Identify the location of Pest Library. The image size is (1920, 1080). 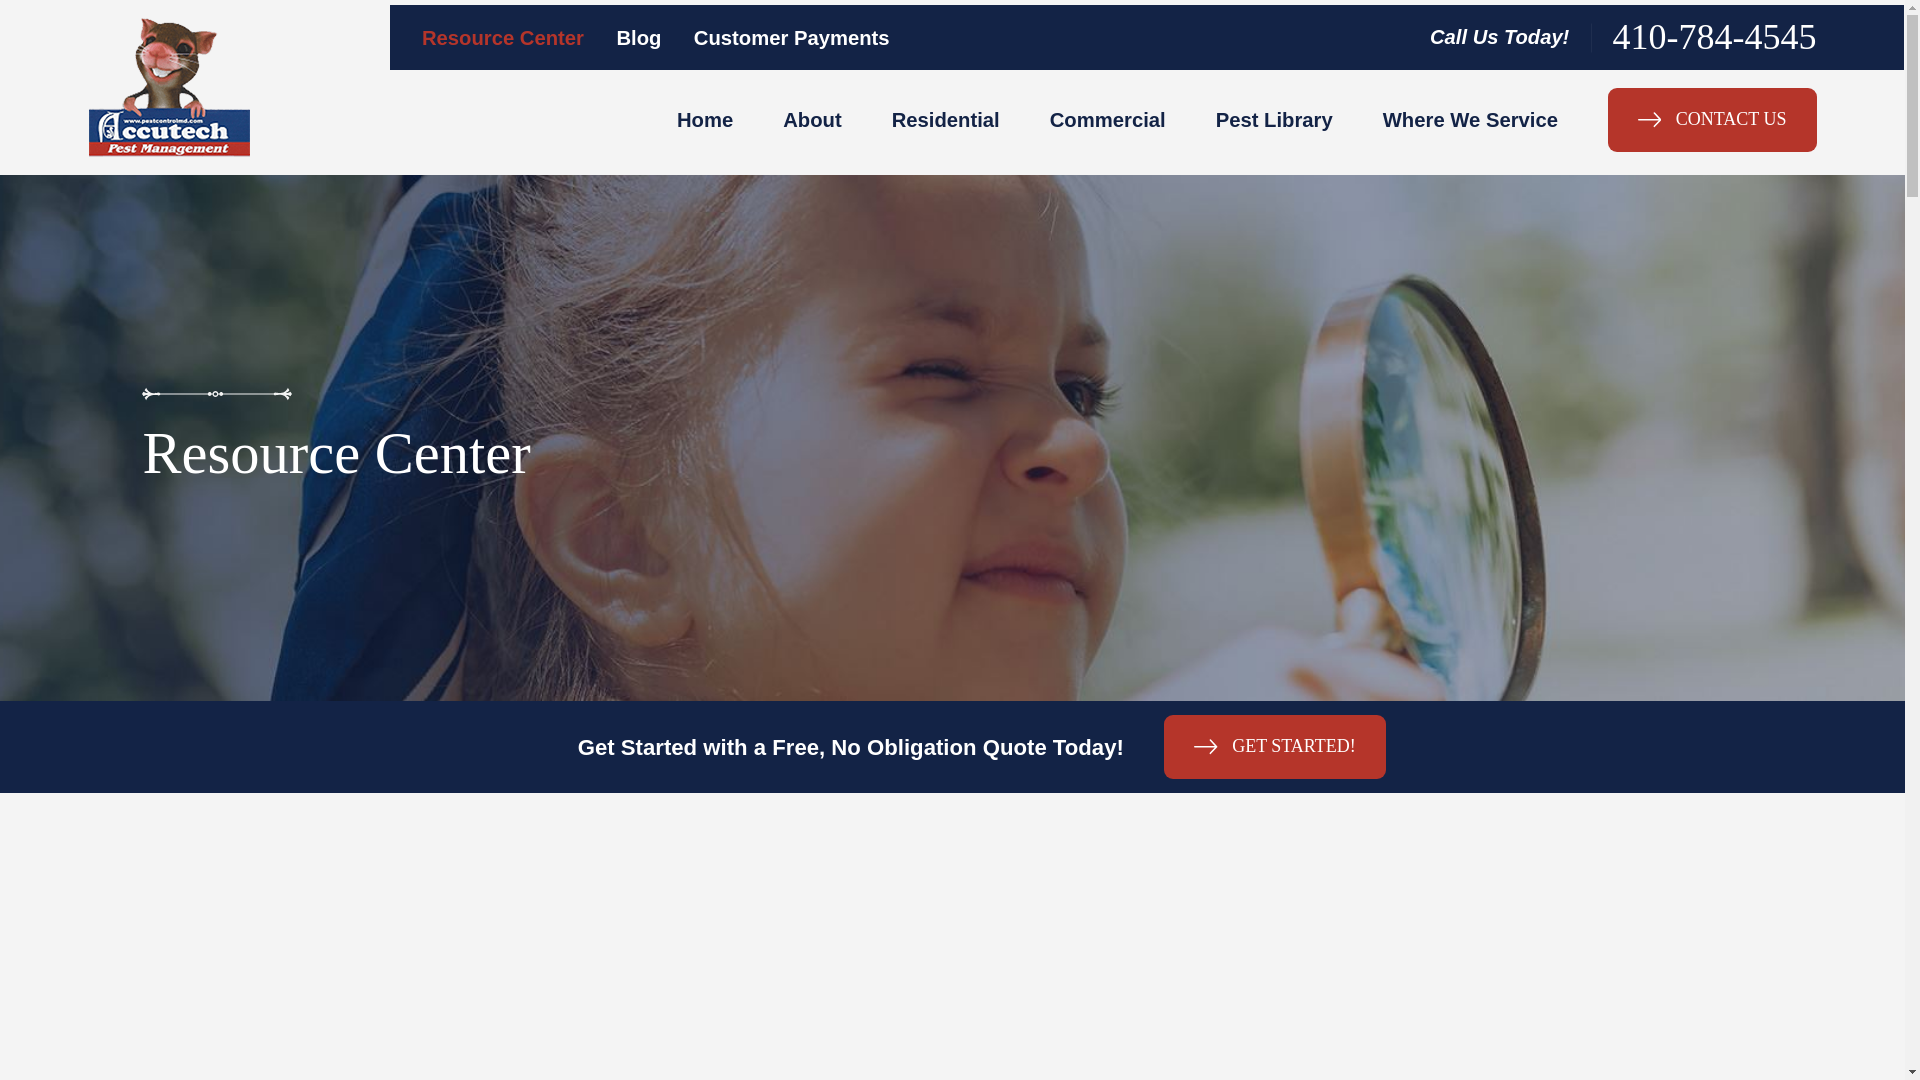
(1274, 120).